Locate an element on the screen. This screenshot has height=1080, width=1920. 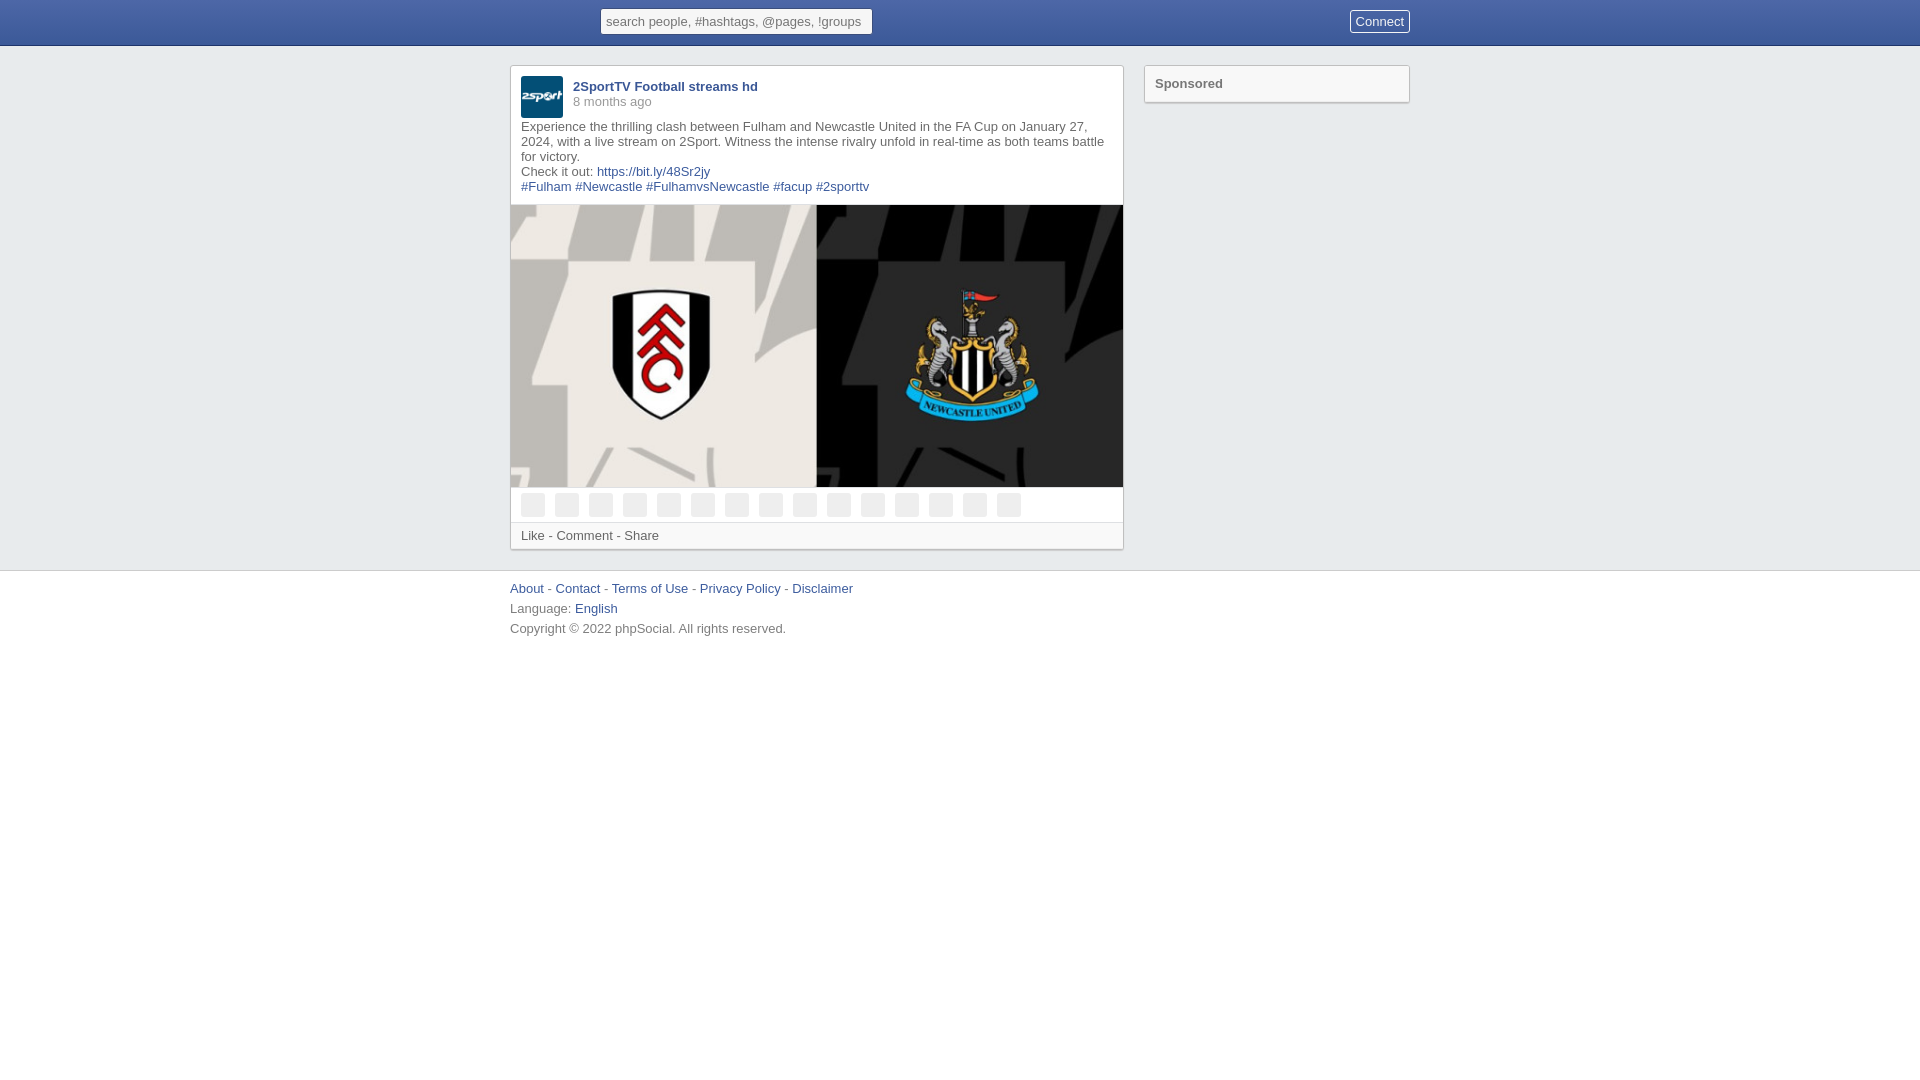
Log-in to Like, Comment or Share is located at coordinates (532, 536).